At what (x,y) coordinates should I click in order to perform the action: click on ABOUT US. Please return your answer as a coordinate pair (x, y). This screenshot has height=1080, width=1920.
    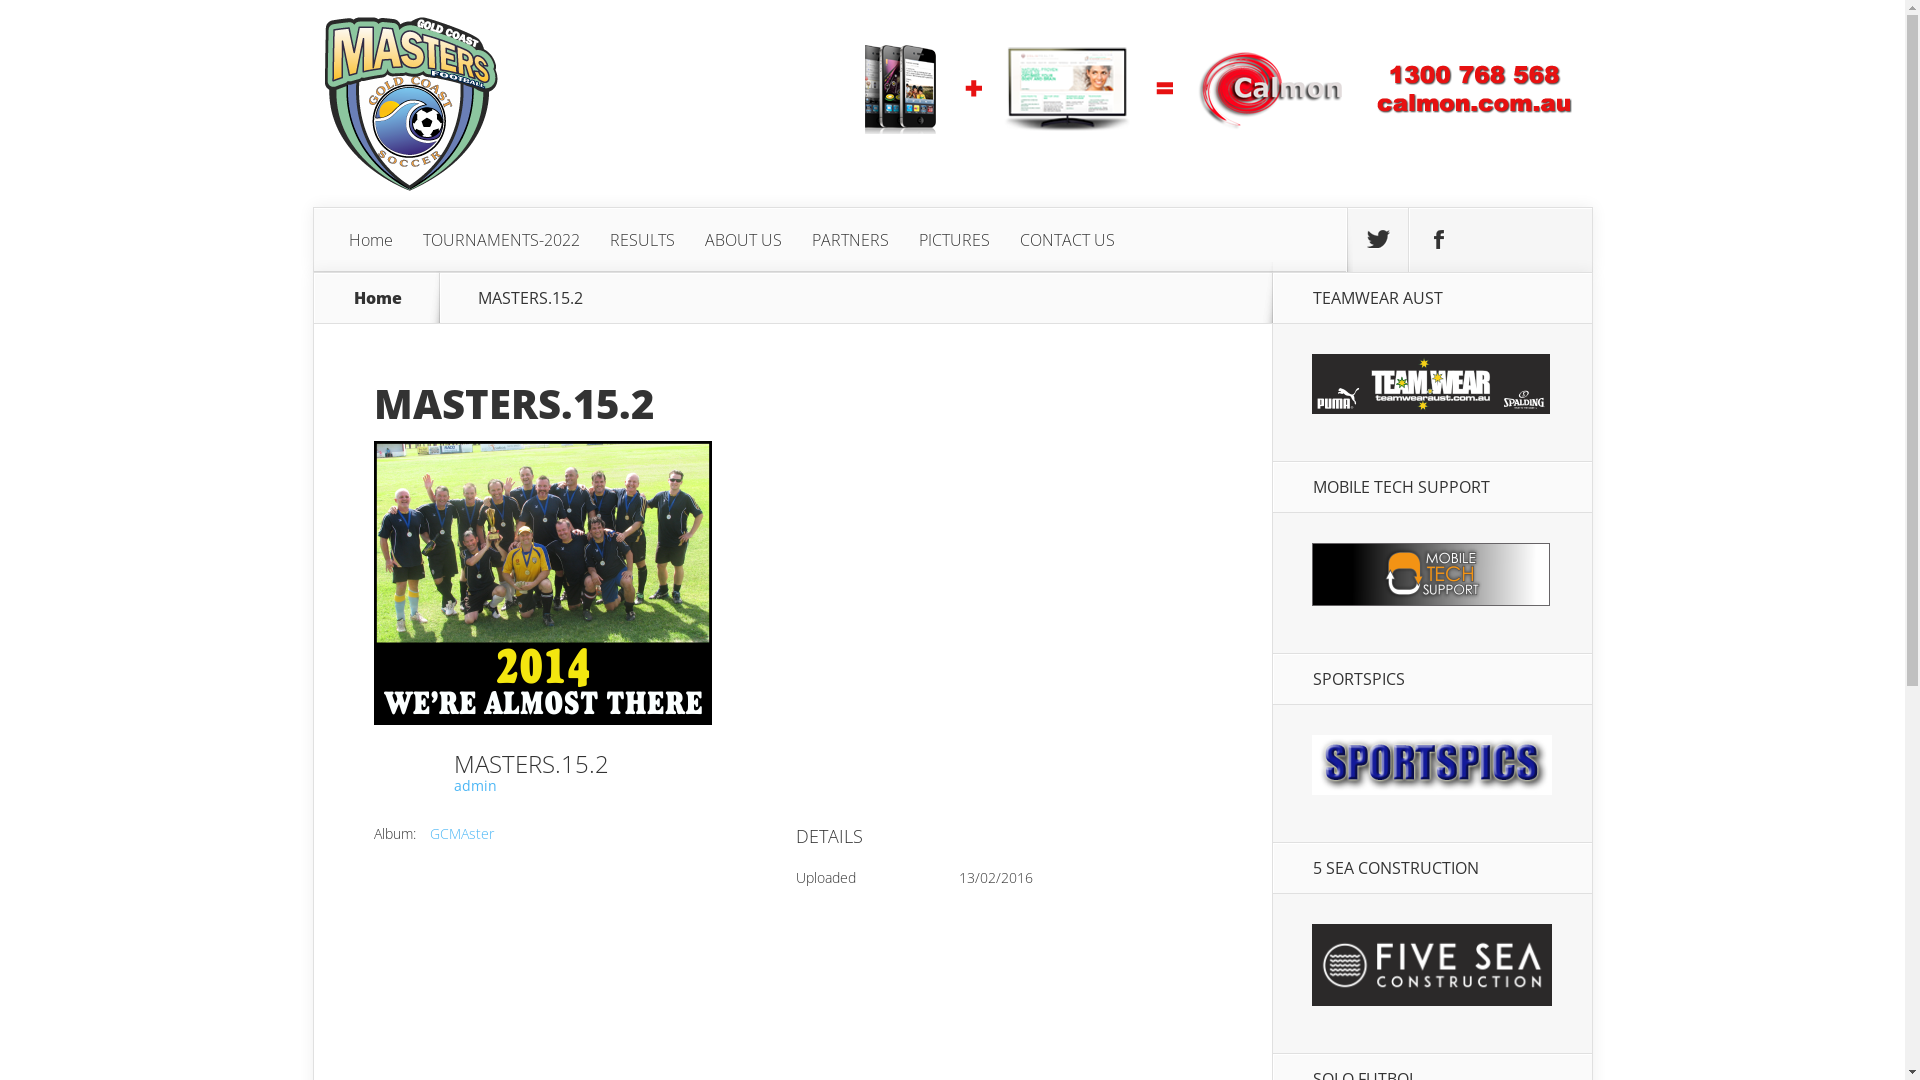
    Looking at the image, I should click on (744, 240).